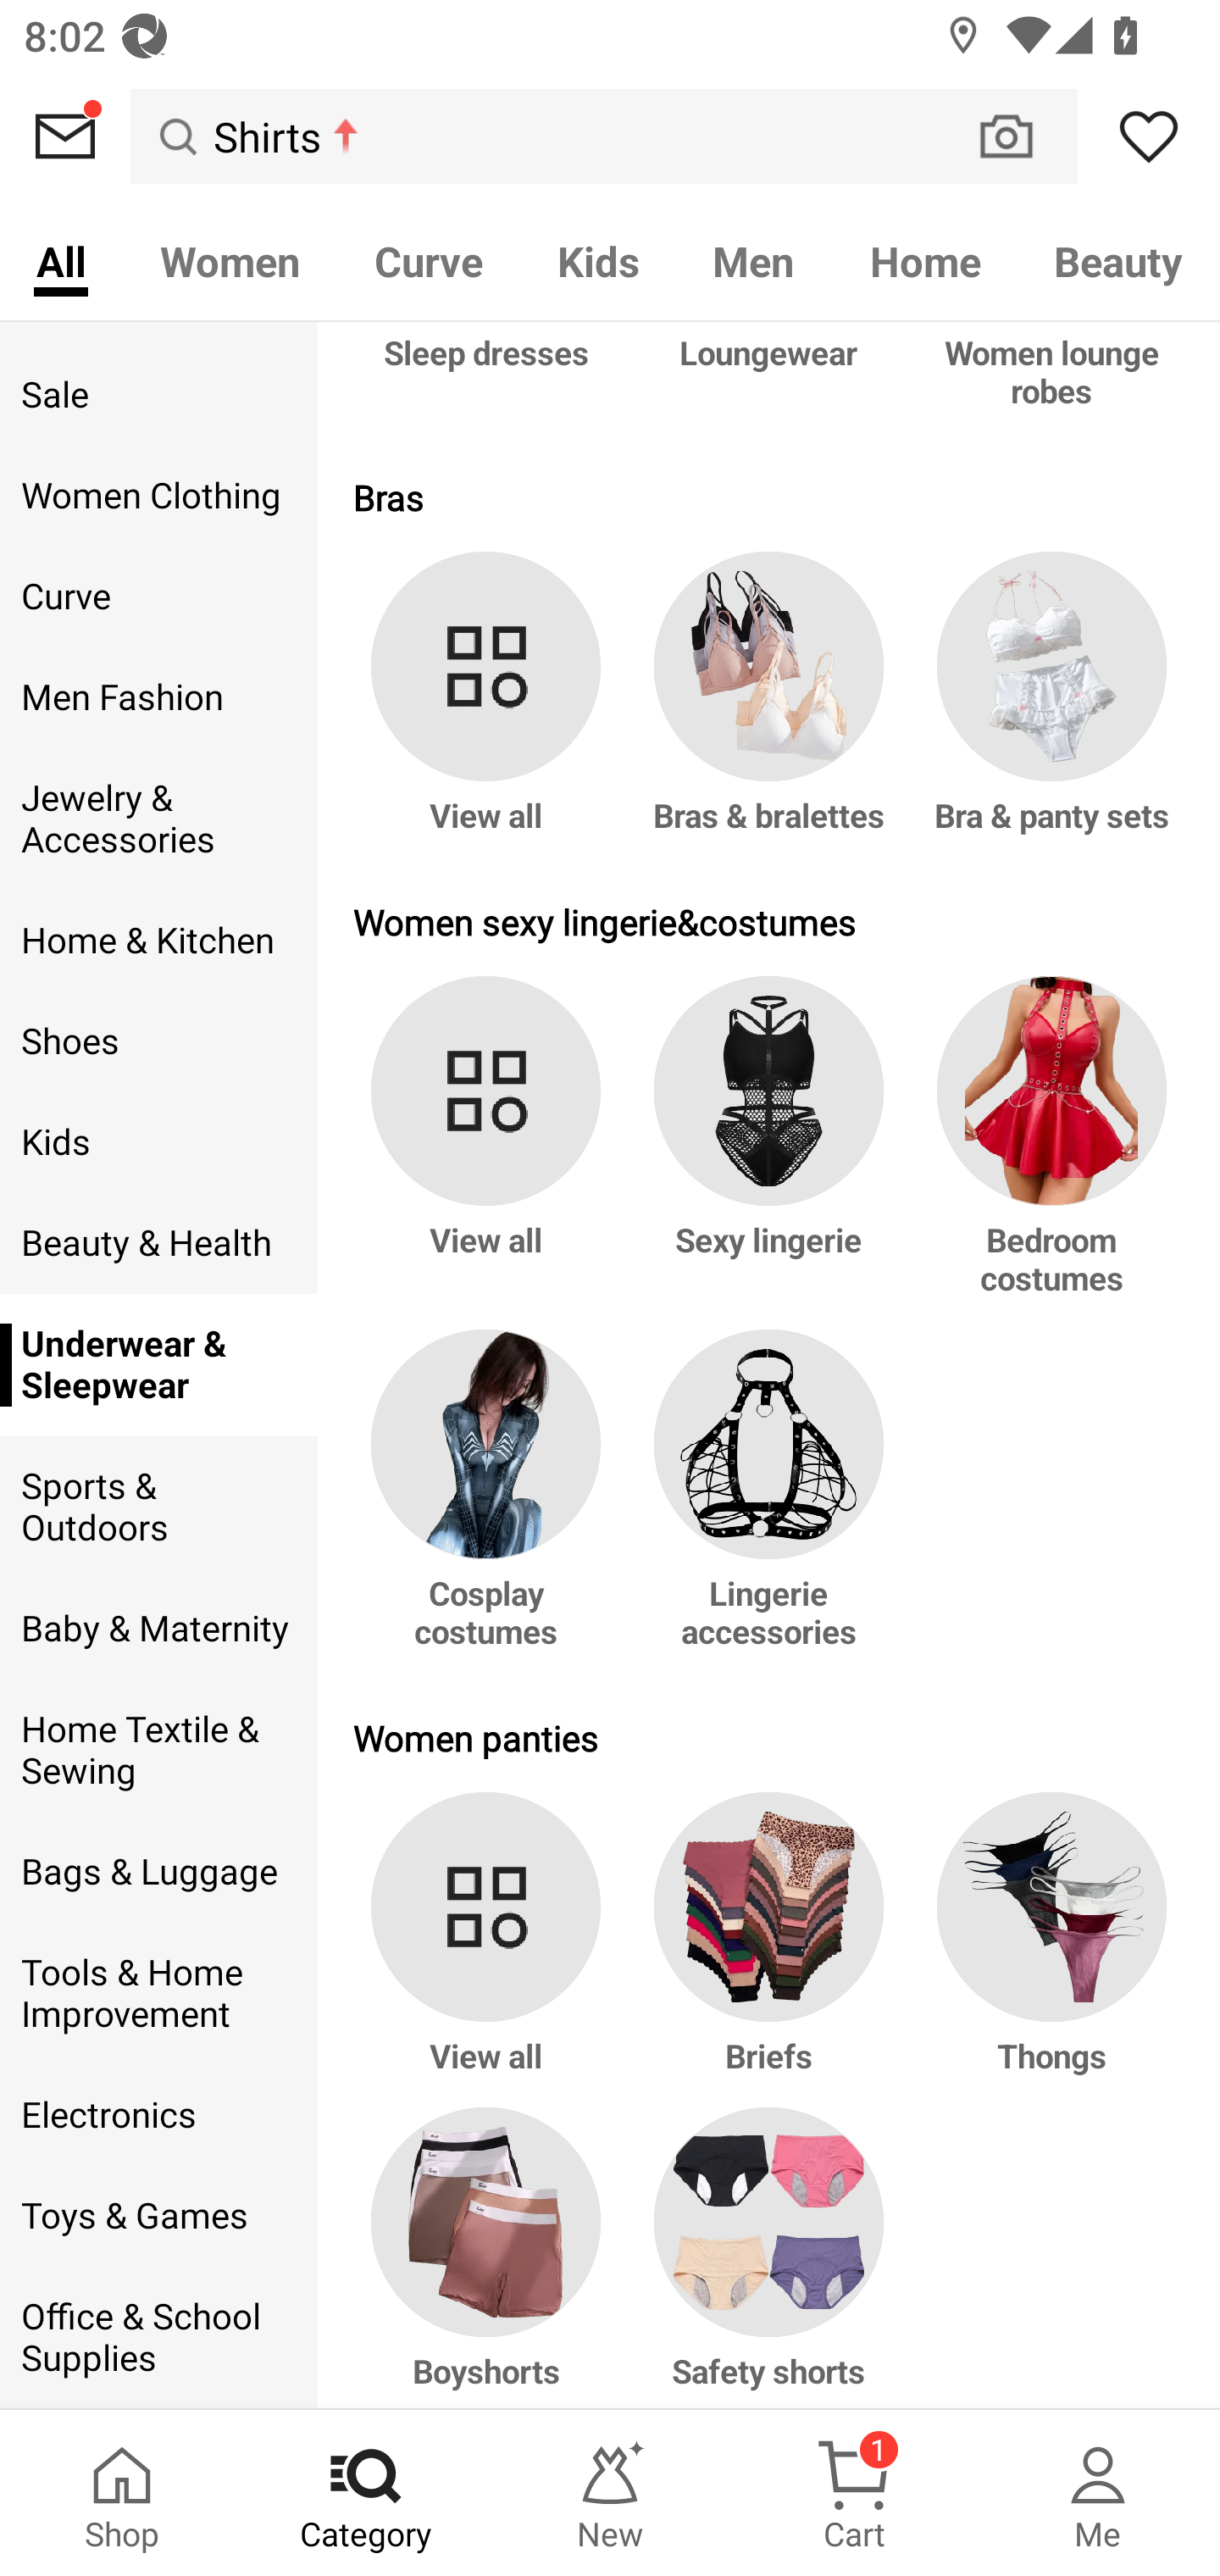 Image resolution: width=1220 pixels, height=2576 pixels. Describe the element at coordinates (429, 259) in the screenshot. I see `Curve` at that location.